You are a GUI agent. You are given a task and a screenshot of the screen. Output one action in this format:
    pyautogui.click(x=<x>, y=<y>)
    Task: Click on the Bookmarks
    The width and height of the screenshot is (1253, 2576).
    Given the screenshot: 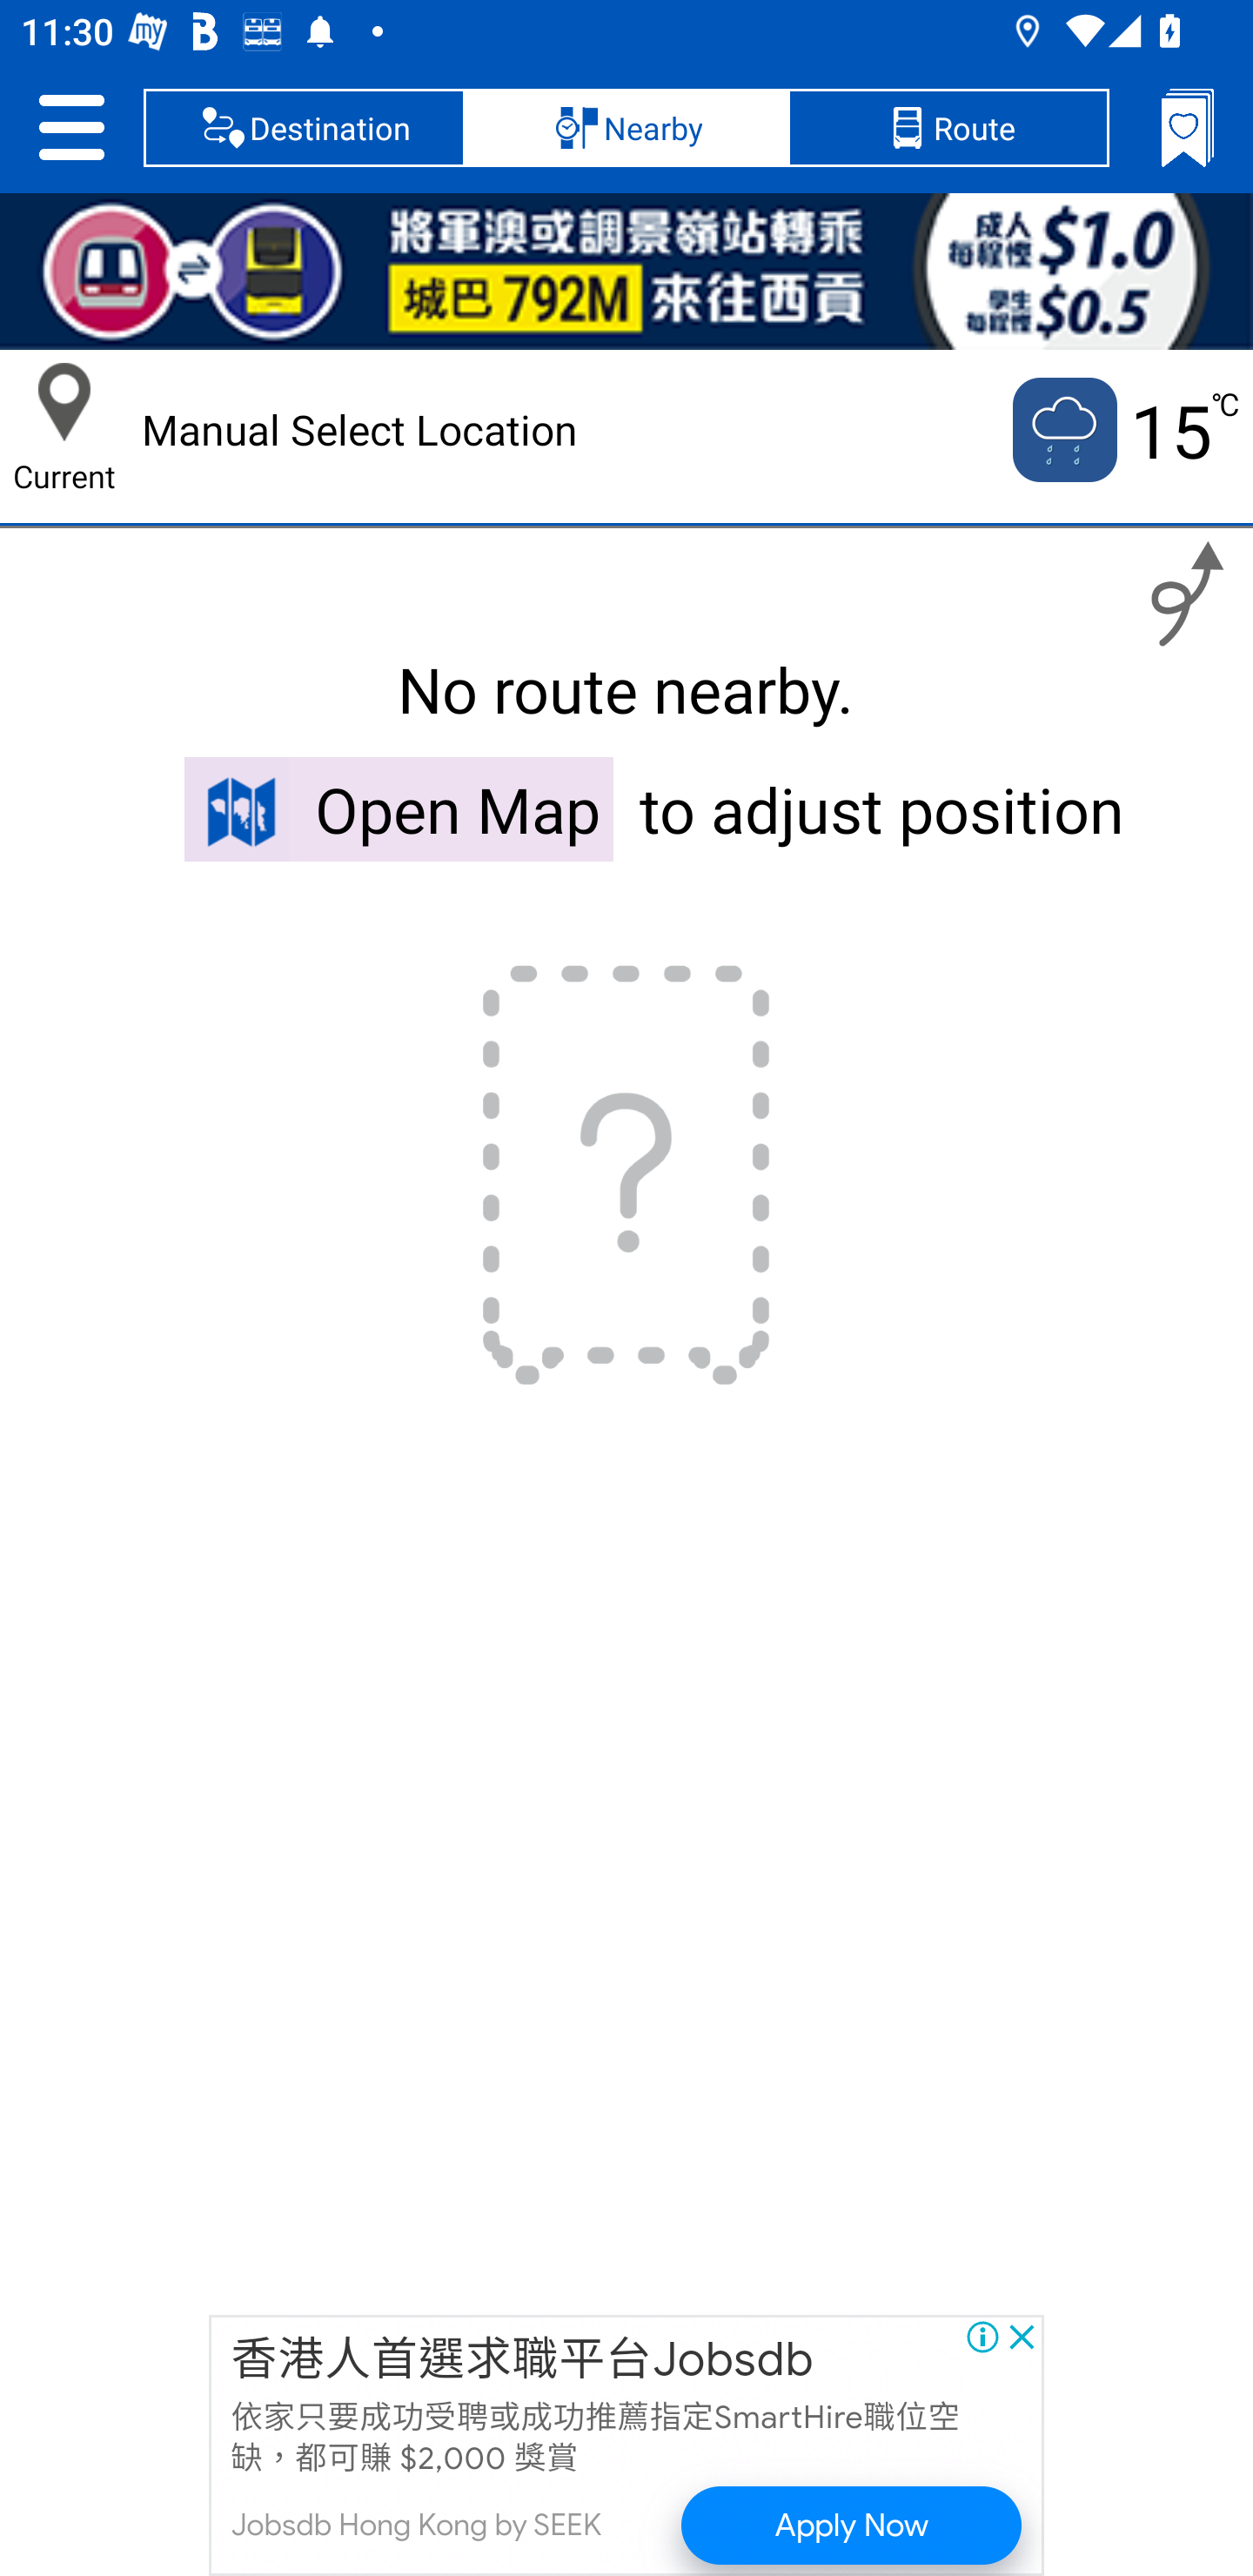 What is the action you would take?
    pyautogui.click(x=1187, y=127)
    